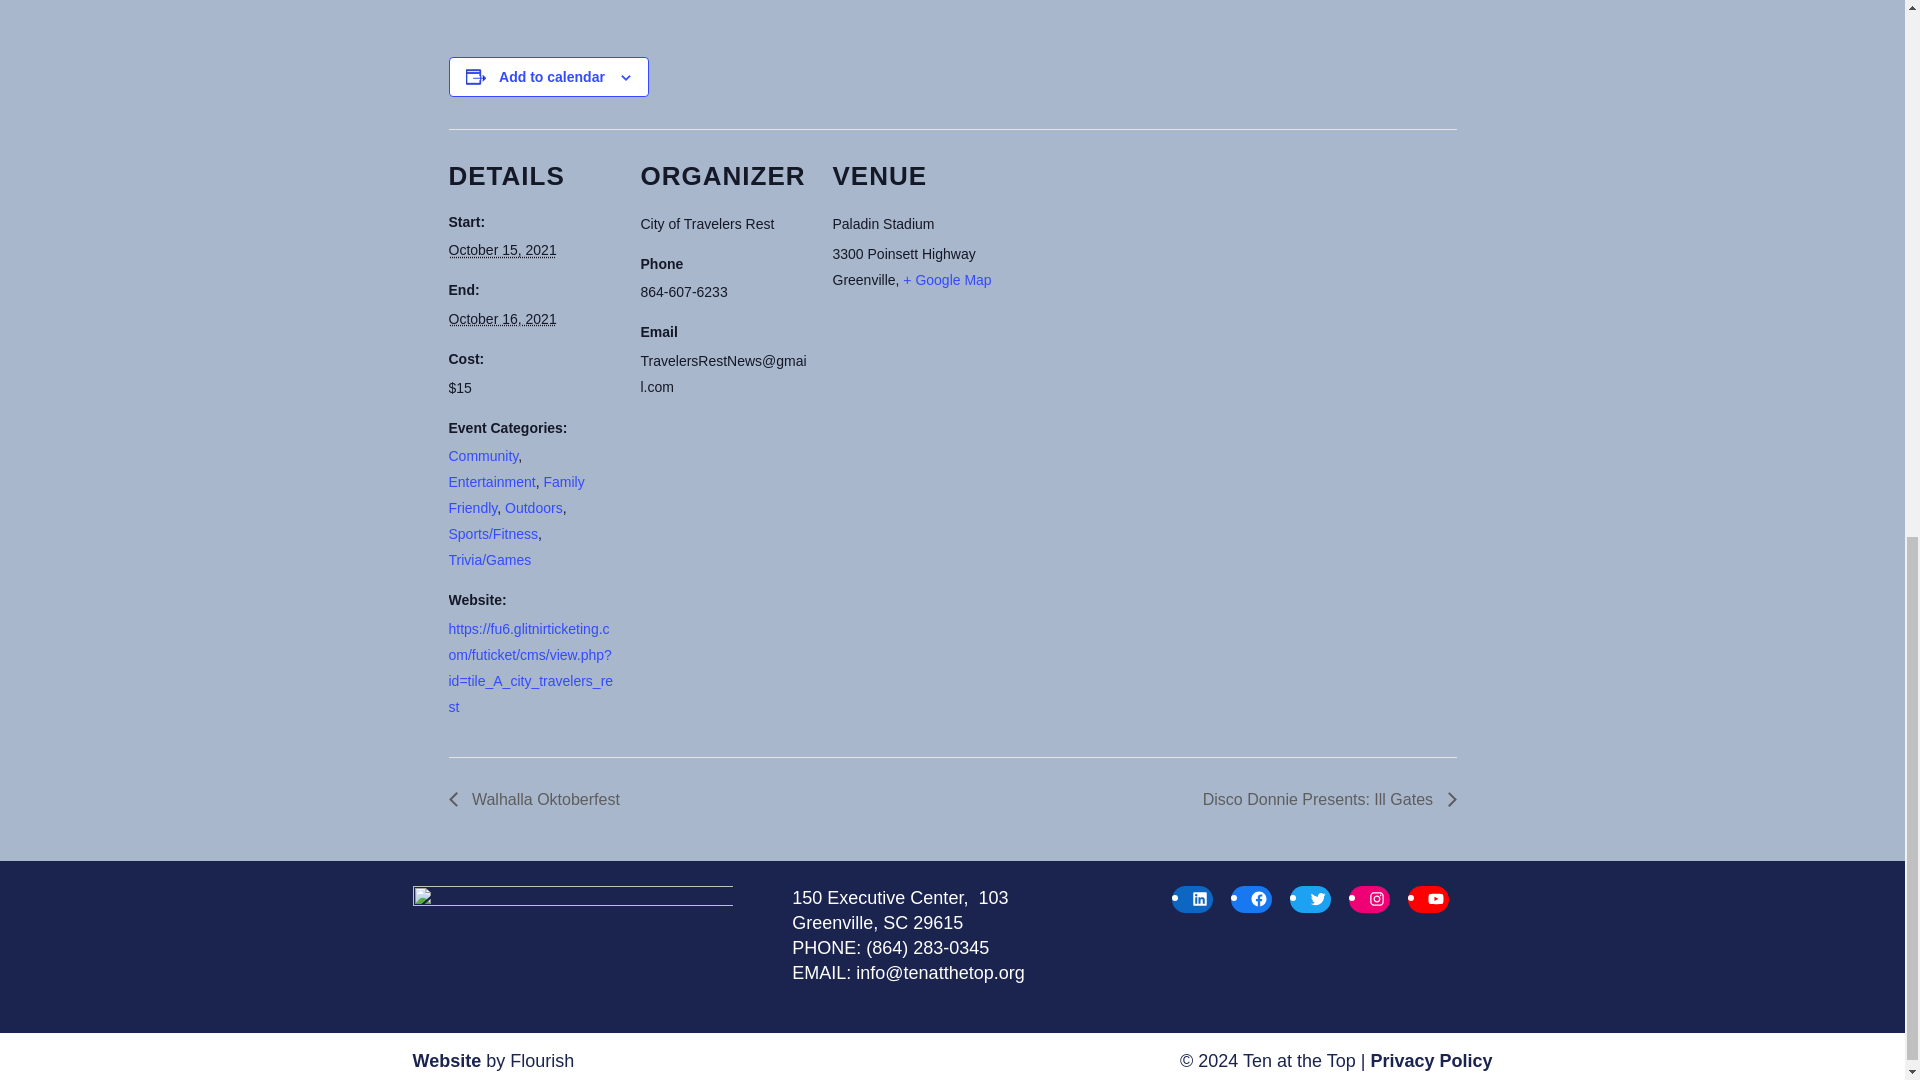 The width and height of the screenshot is (1920, 1080). What do you see at coordinates (502, 250) in the screenshot?
I see `2021-10-15` at bounding box center [502, 250].